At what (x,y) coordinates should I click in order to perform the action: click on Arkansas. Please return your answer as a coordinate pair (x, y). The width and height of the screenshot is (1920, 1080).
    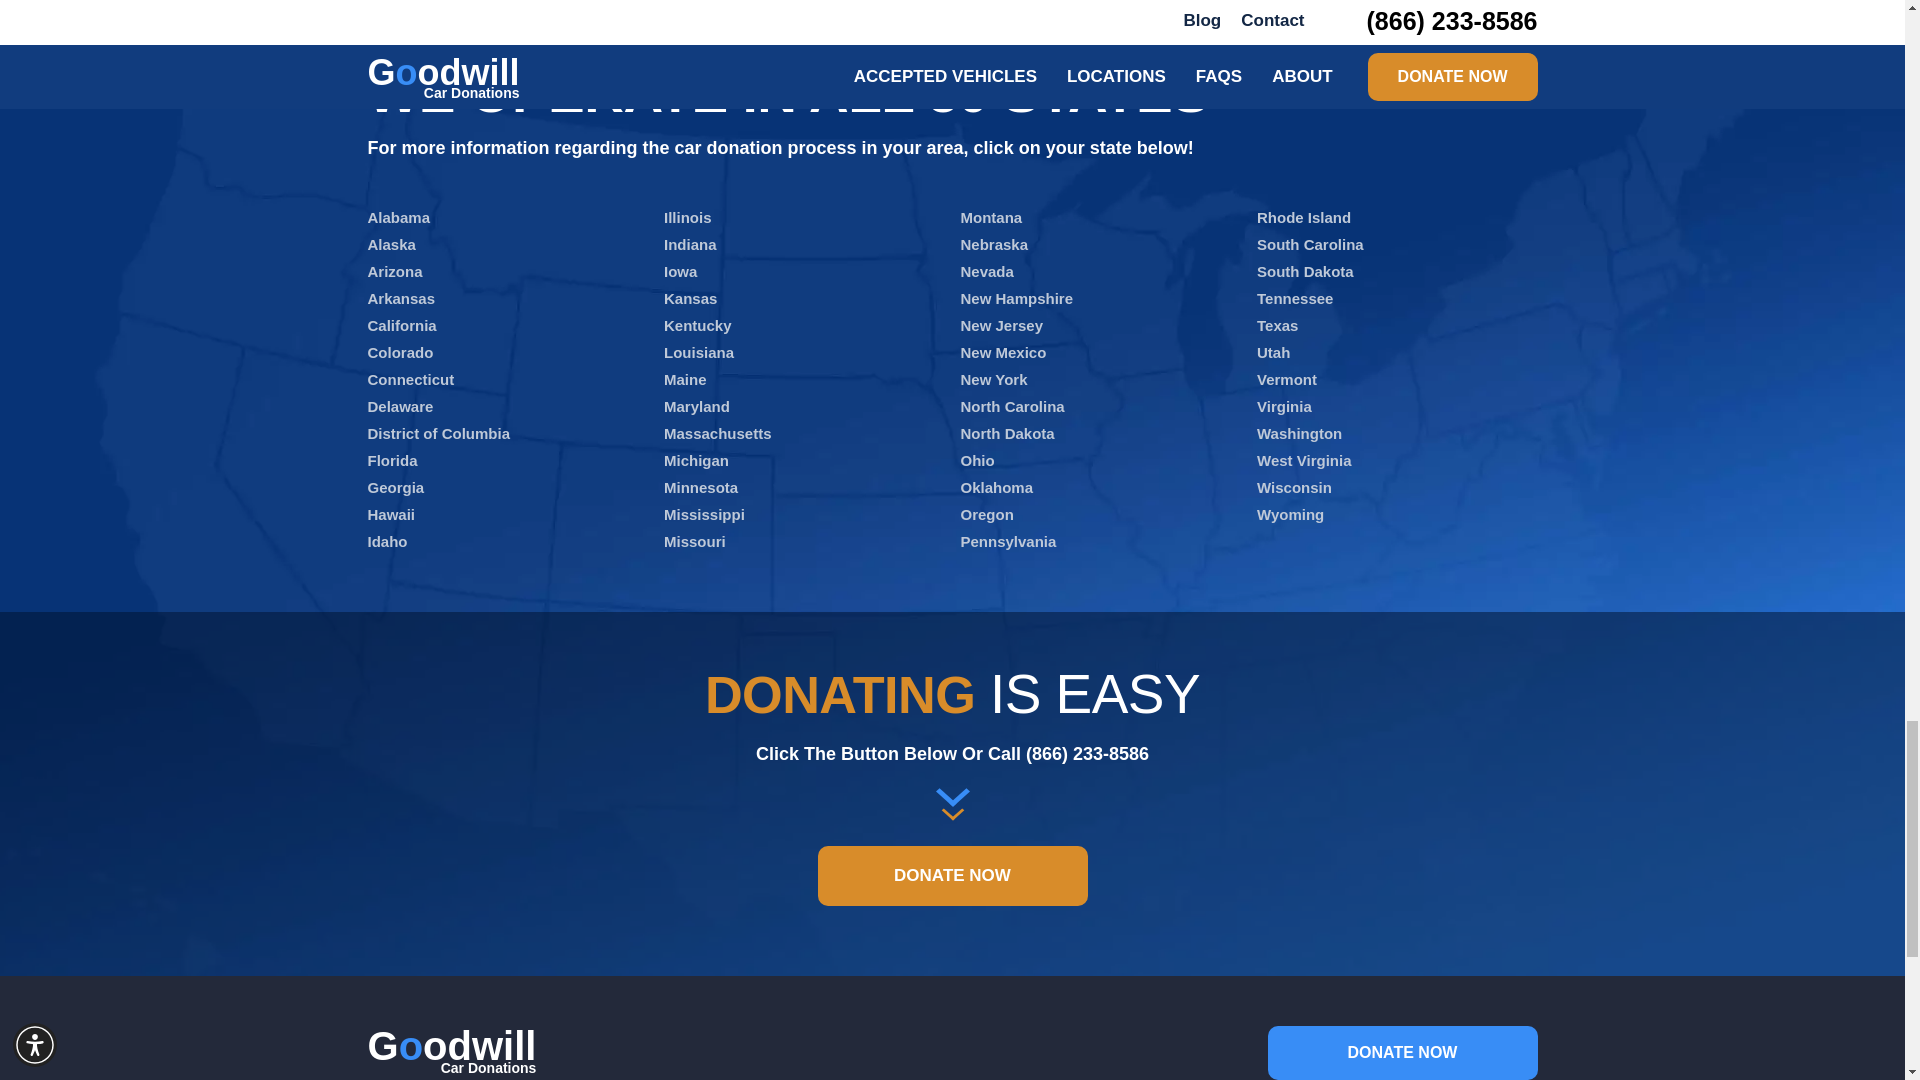
    Looking at the image, I should click on (402, 298).